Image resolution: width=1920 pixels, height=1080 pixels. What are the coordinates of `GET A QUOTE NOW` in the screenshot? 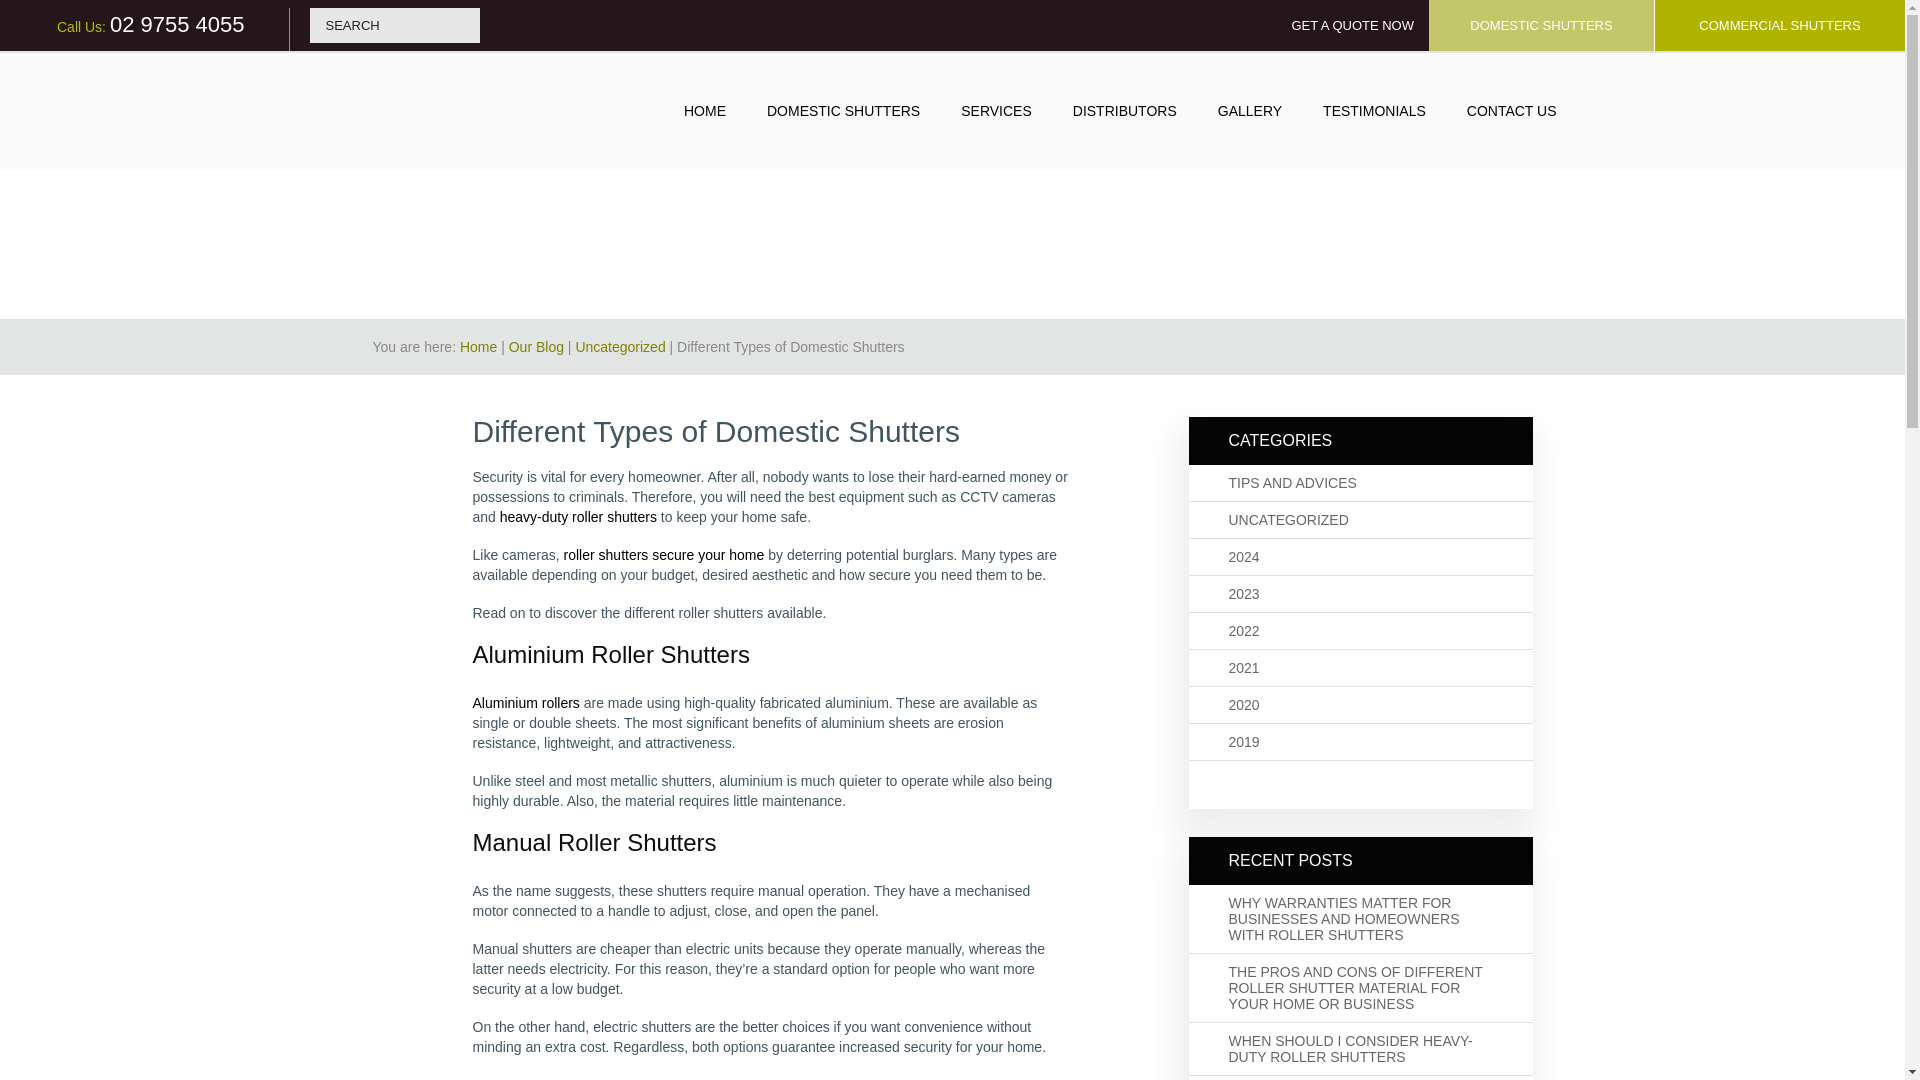 It's located at (1352, 26).